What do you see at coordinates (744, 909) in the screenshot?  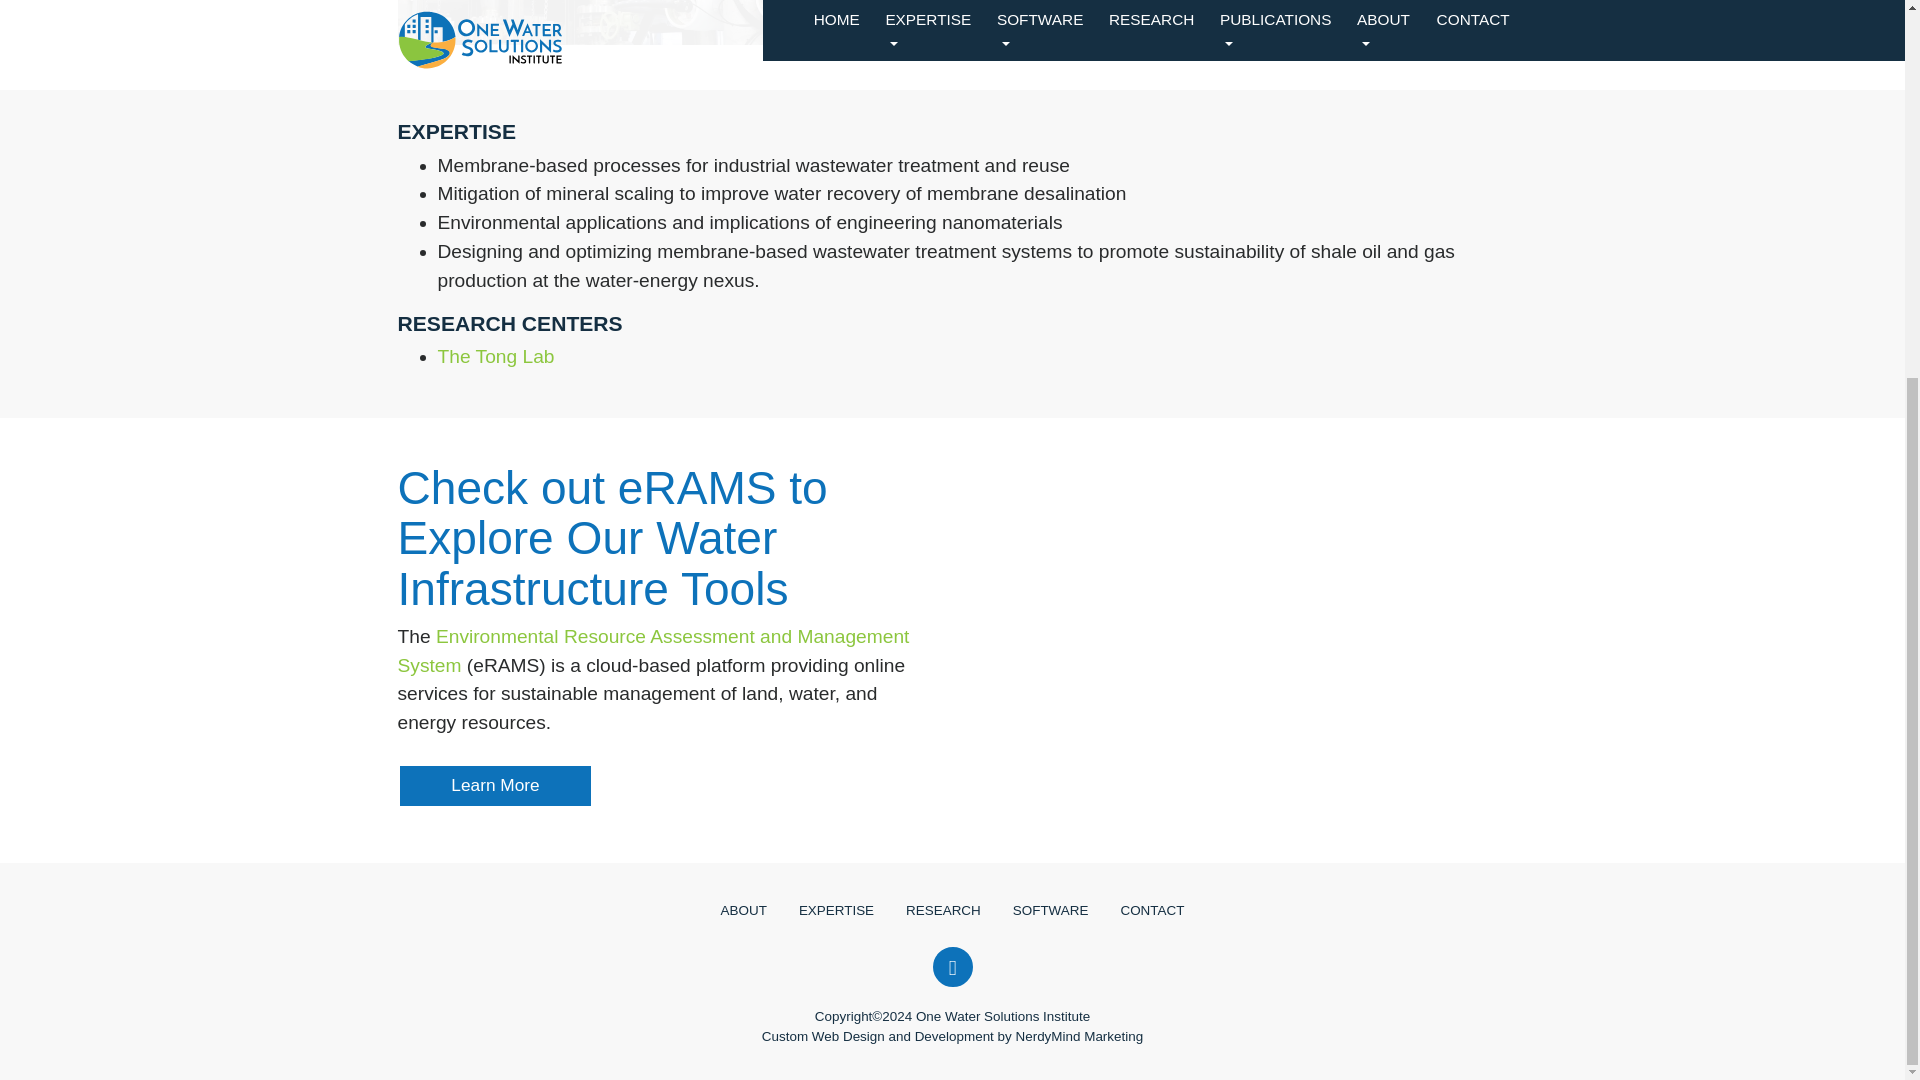 I see `ABOUT` at bounding box center [744, 909].